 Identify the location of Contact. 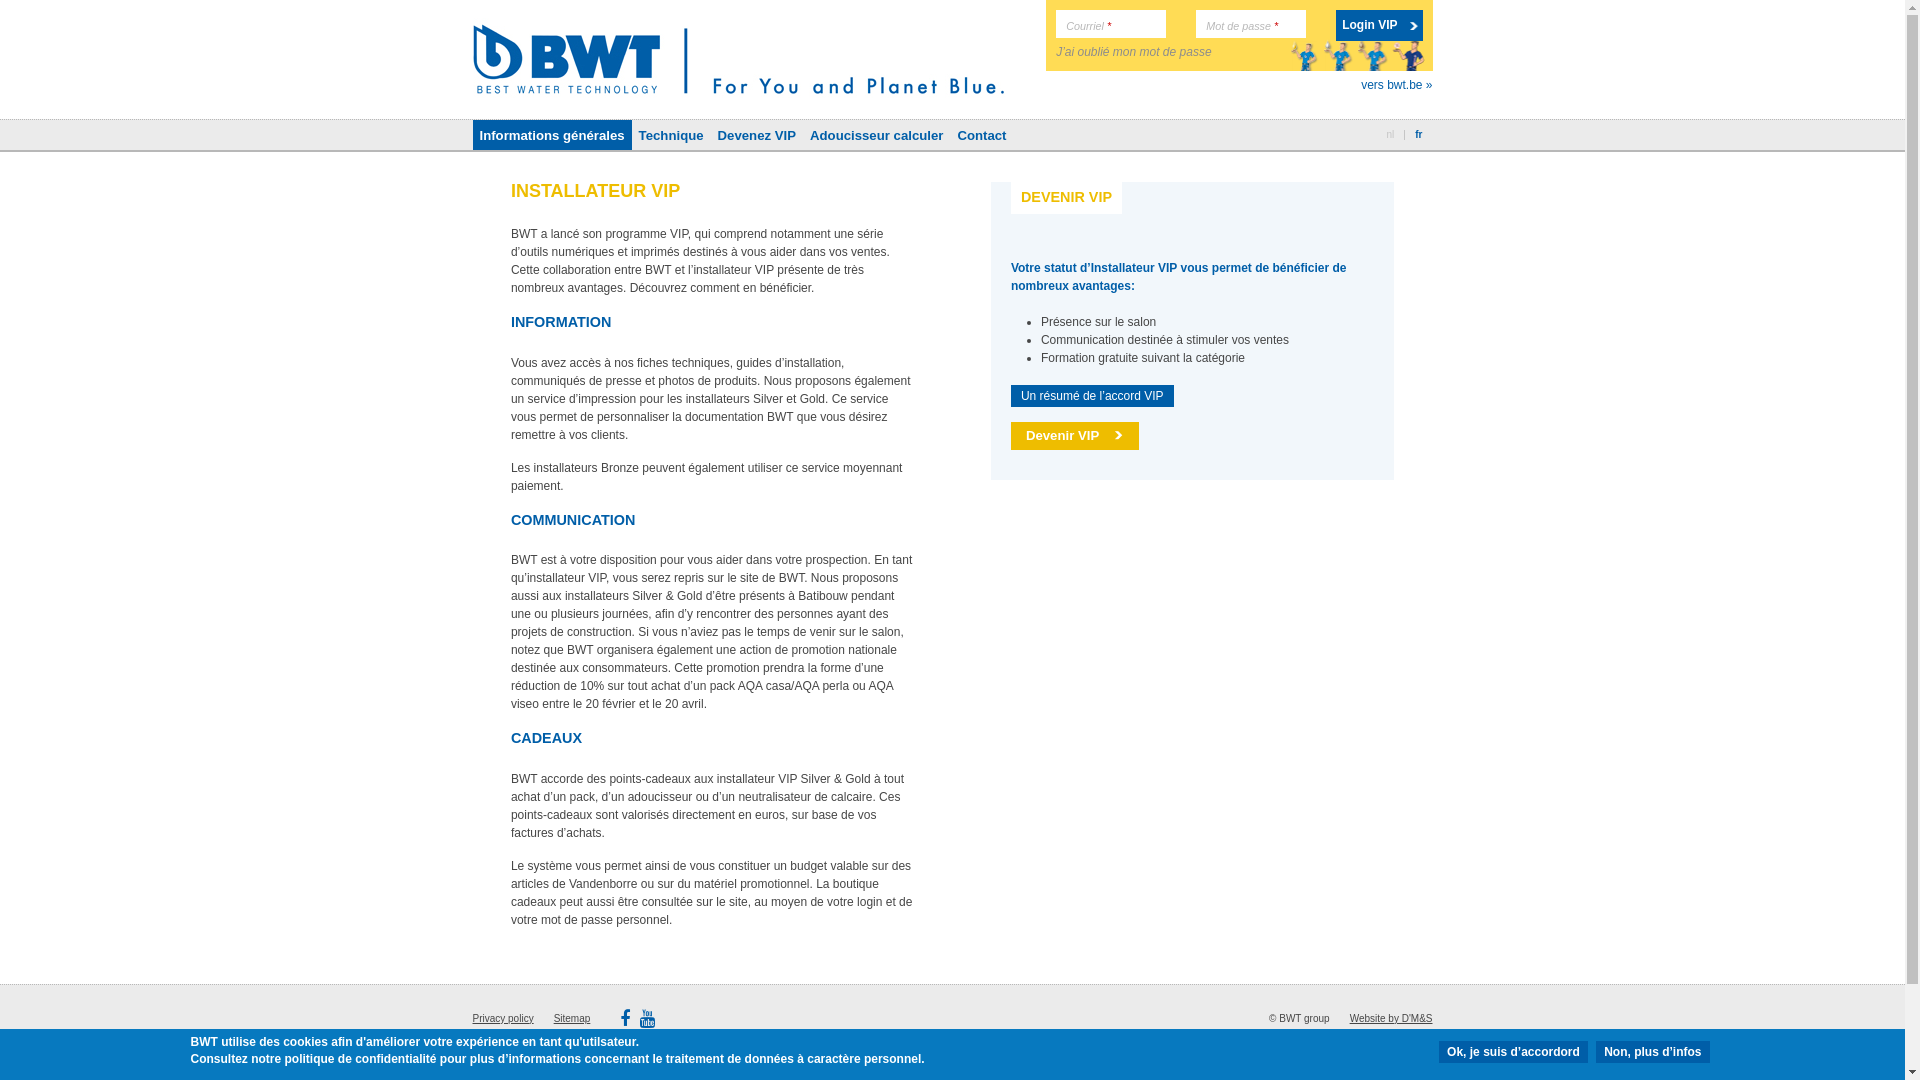
(982, 135).